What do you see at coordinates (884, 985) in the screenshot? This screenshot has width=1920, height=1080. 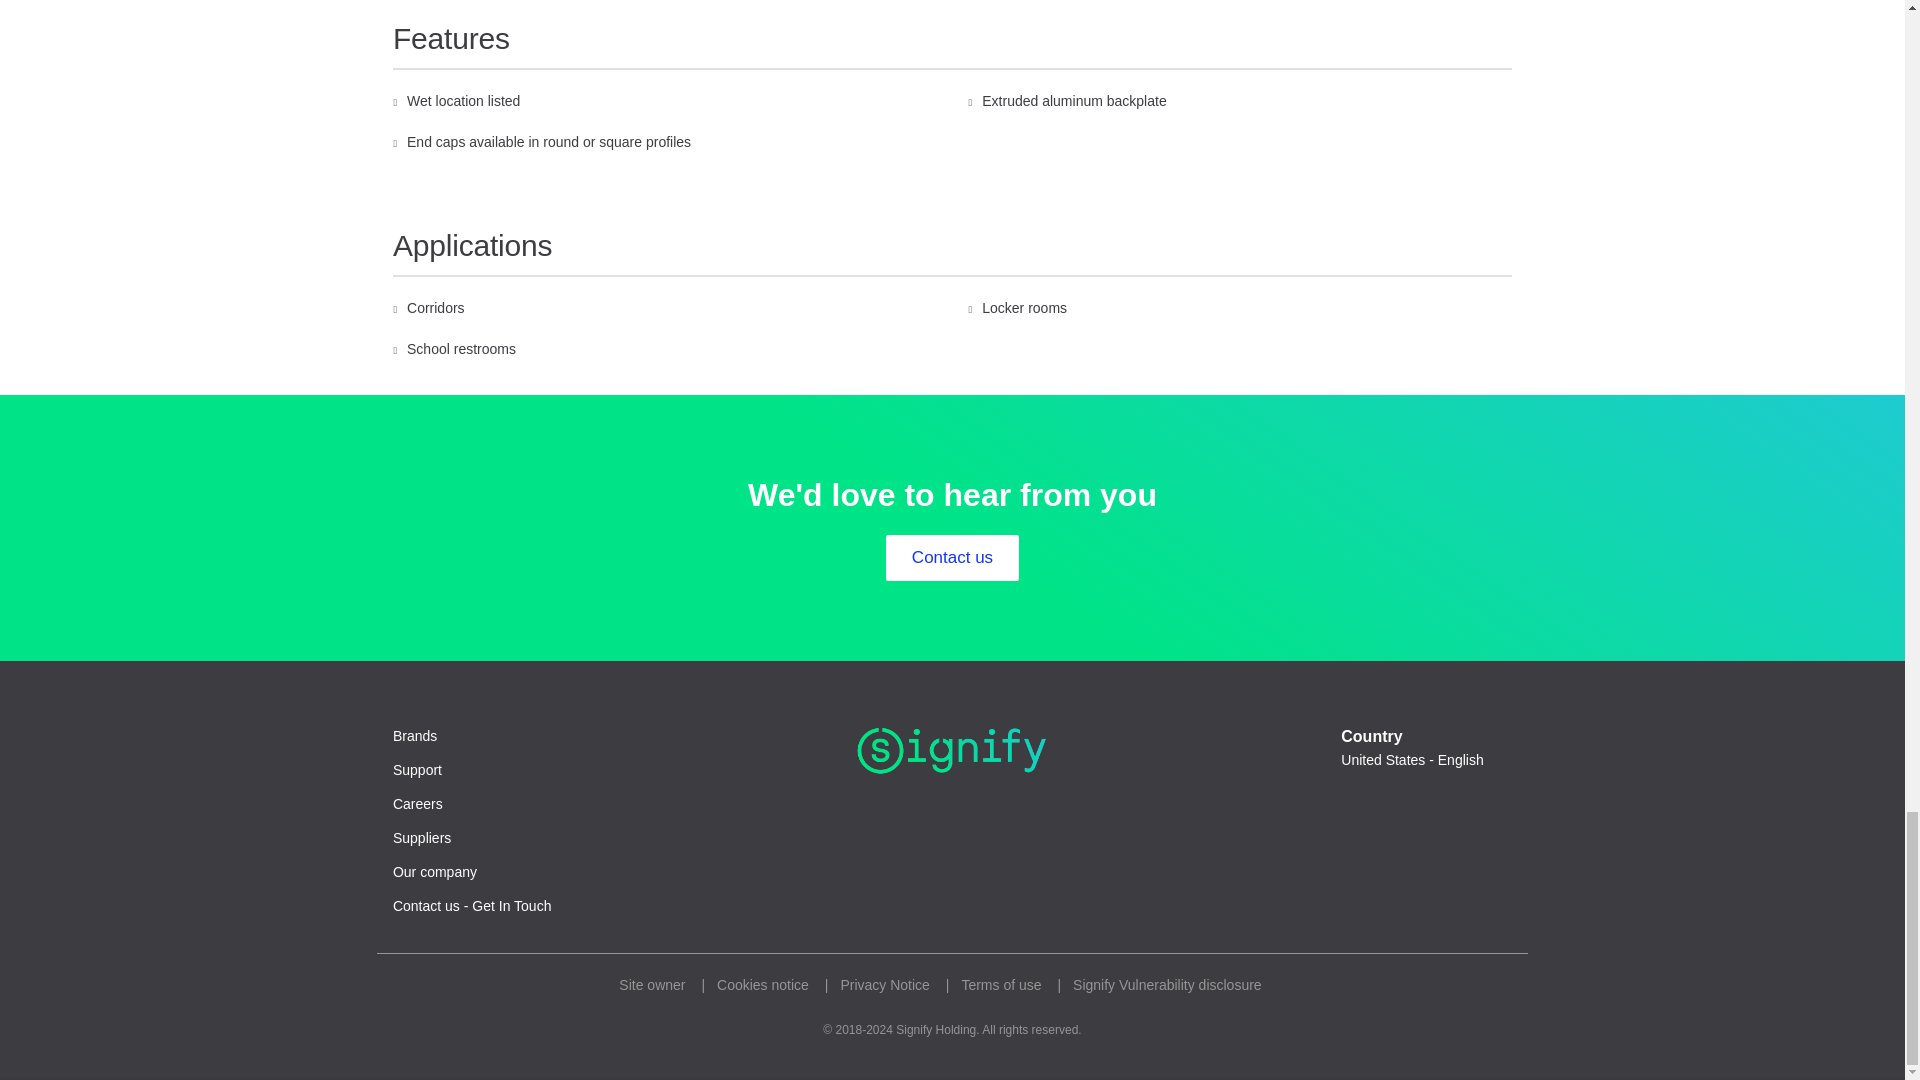 I see `Privacy Notice` at bounding box center [884, 985].